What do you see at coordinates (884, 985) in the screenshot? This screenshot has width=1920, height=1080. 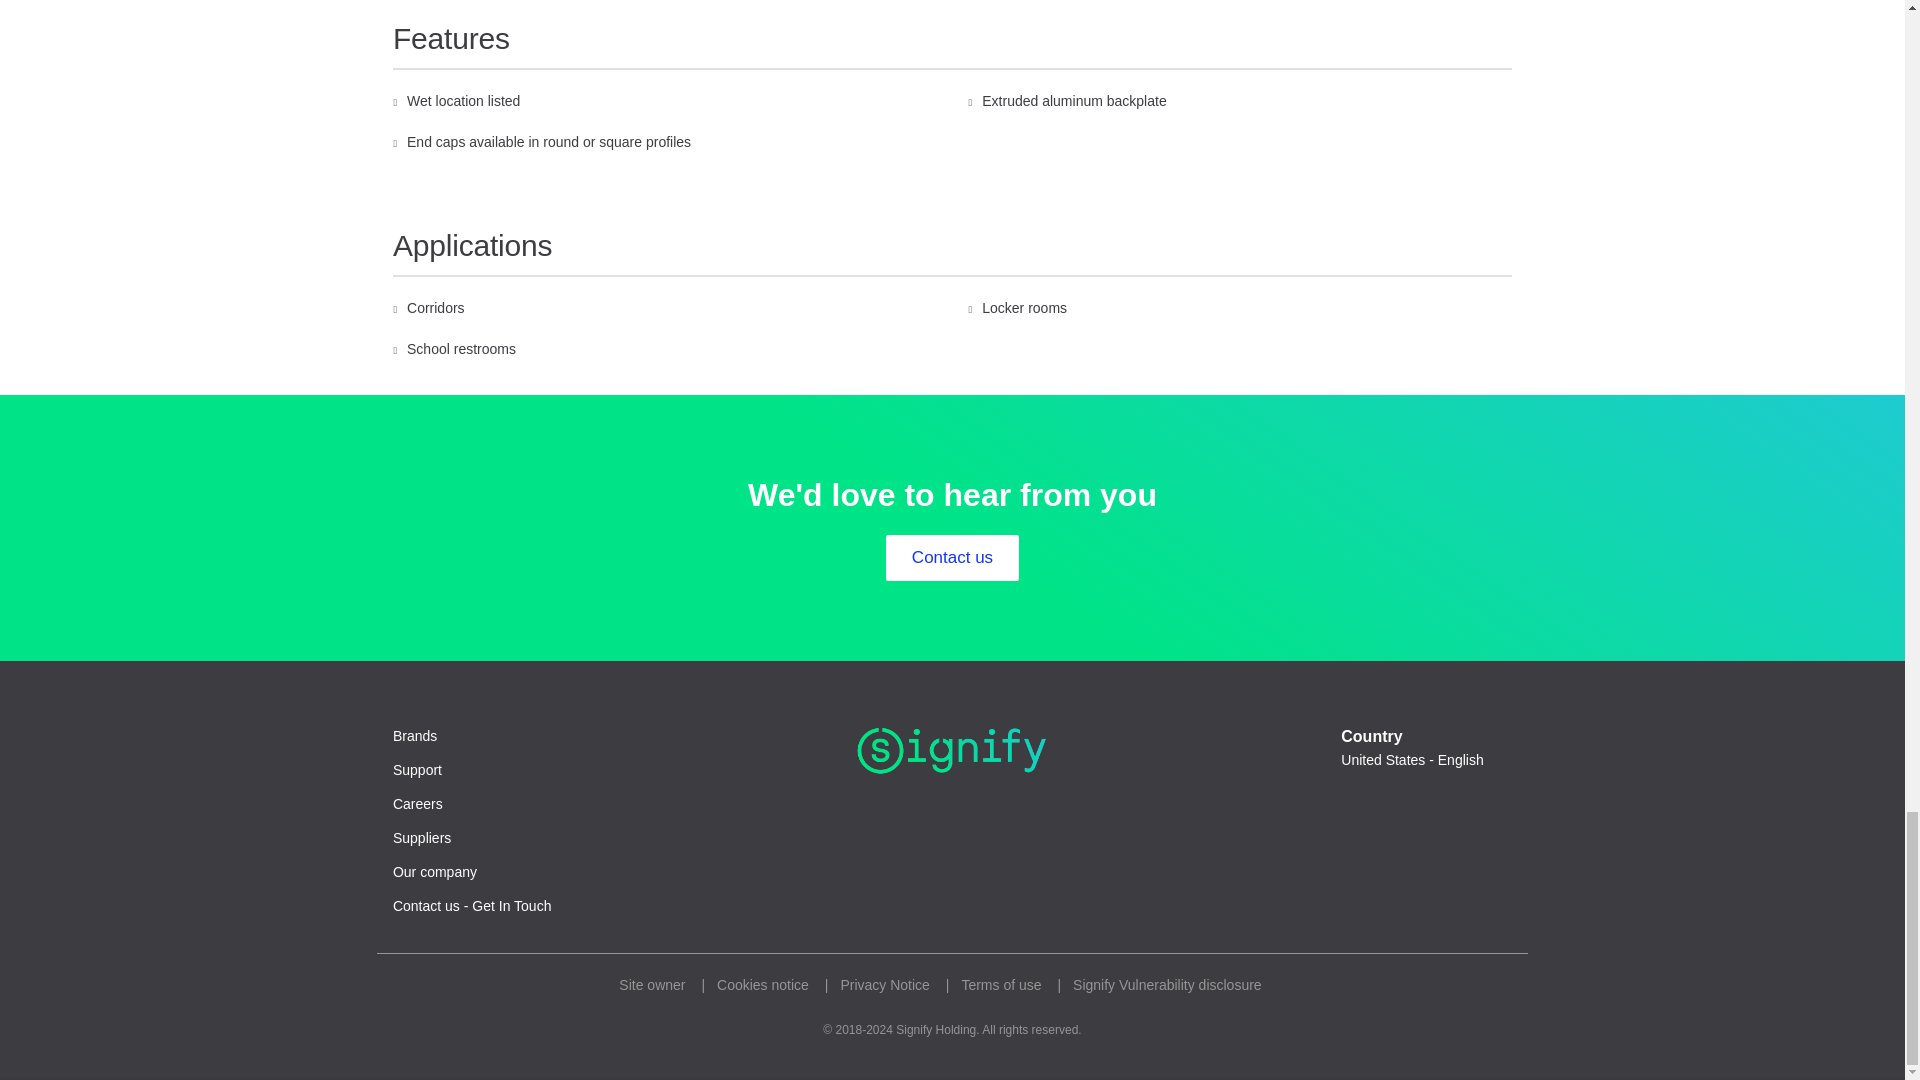 I see `Privacy Notice` at bounding box center [884, 985].